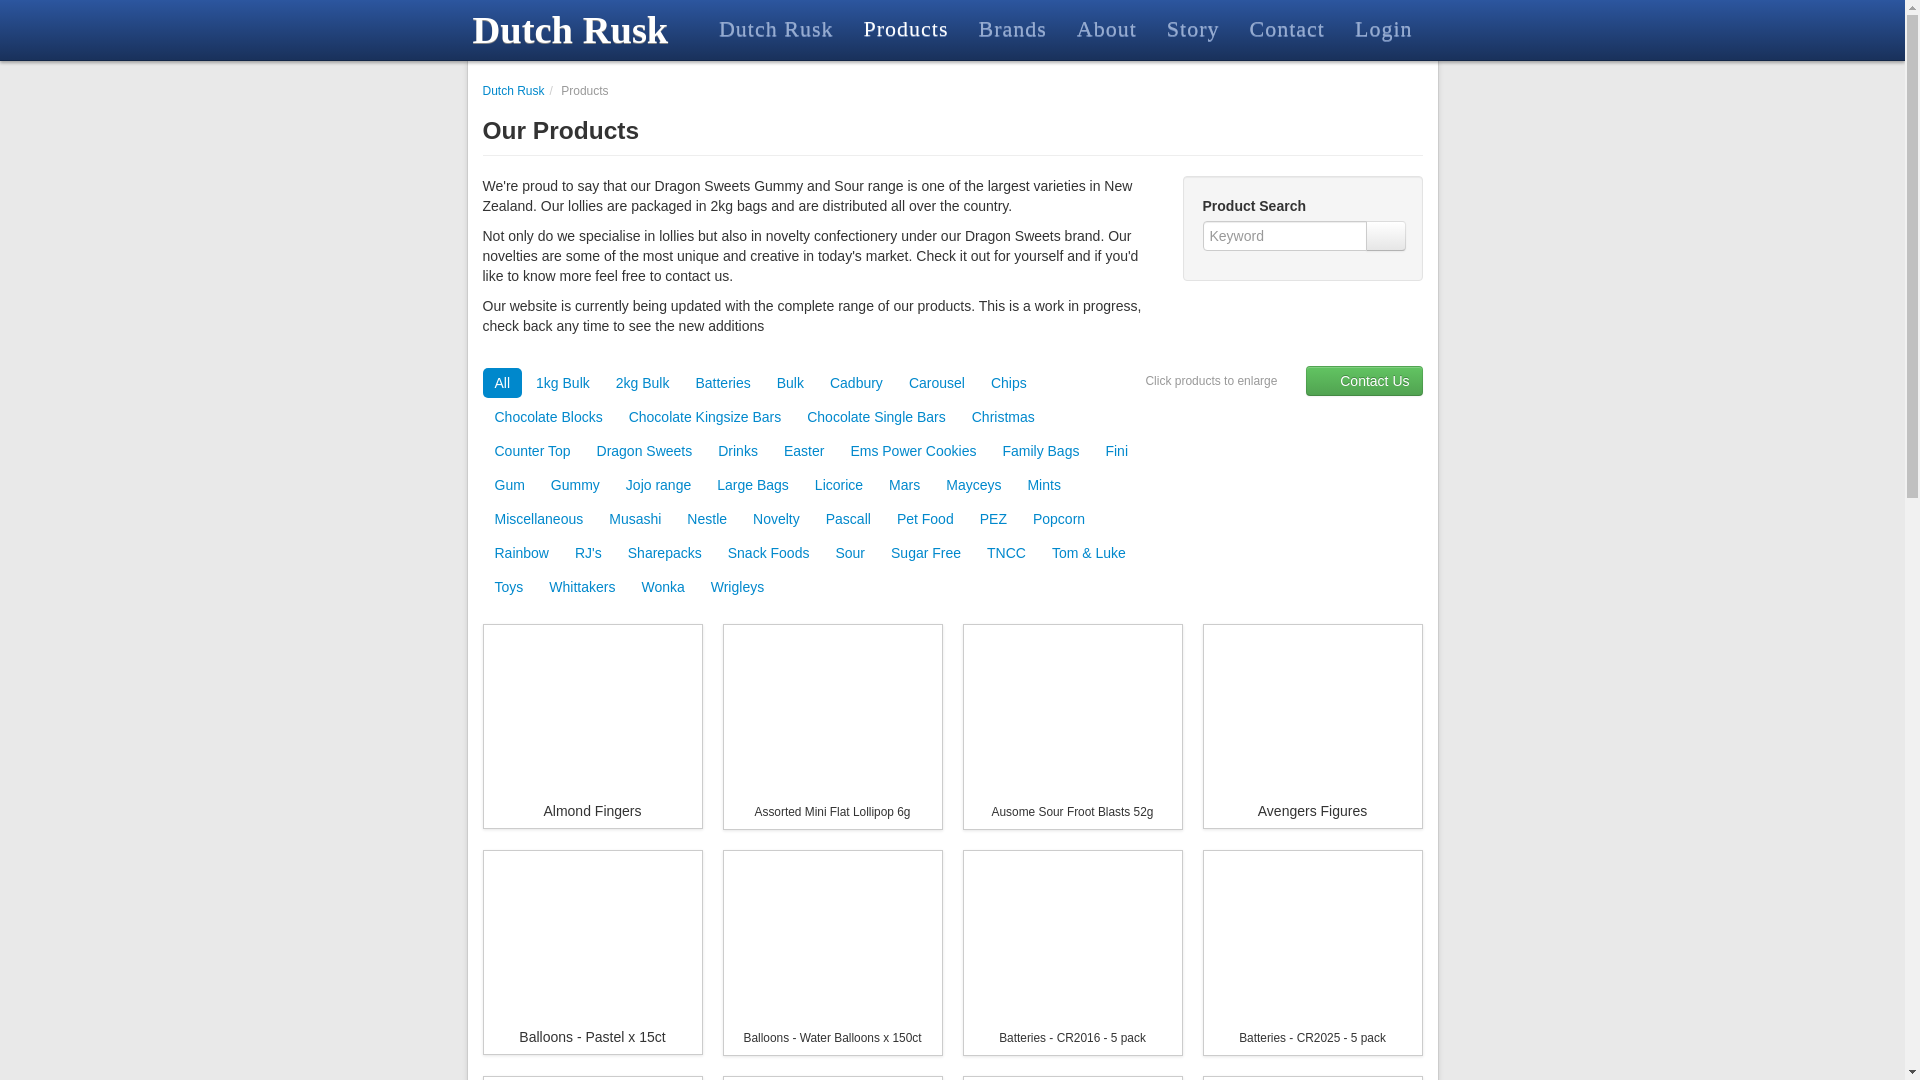 The width and height of the screenshot is (1920, 1080). What do you see at coordinates (876, 416) in the screenshot?
I see `Chocolate Single Bars` at bounding box center [876, 416].